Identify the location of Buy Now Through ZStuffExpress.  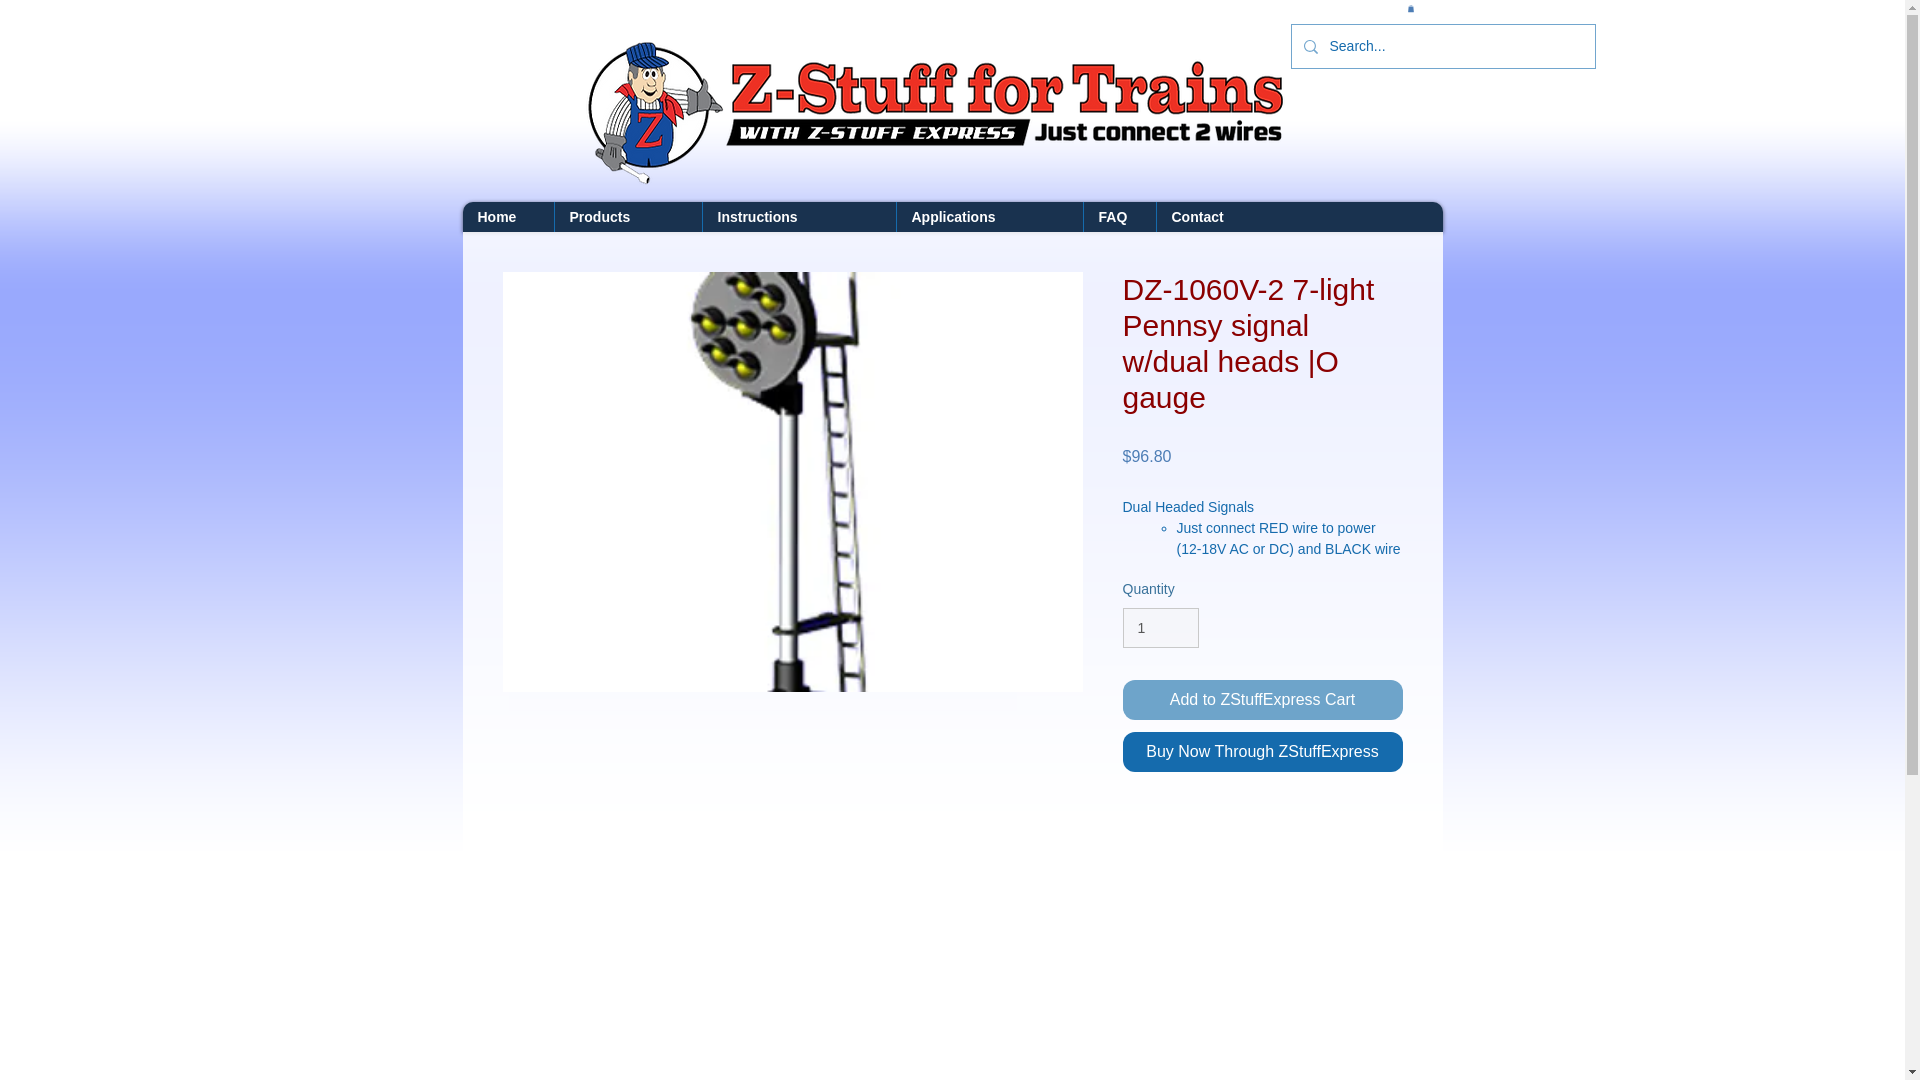
(1261, 752).